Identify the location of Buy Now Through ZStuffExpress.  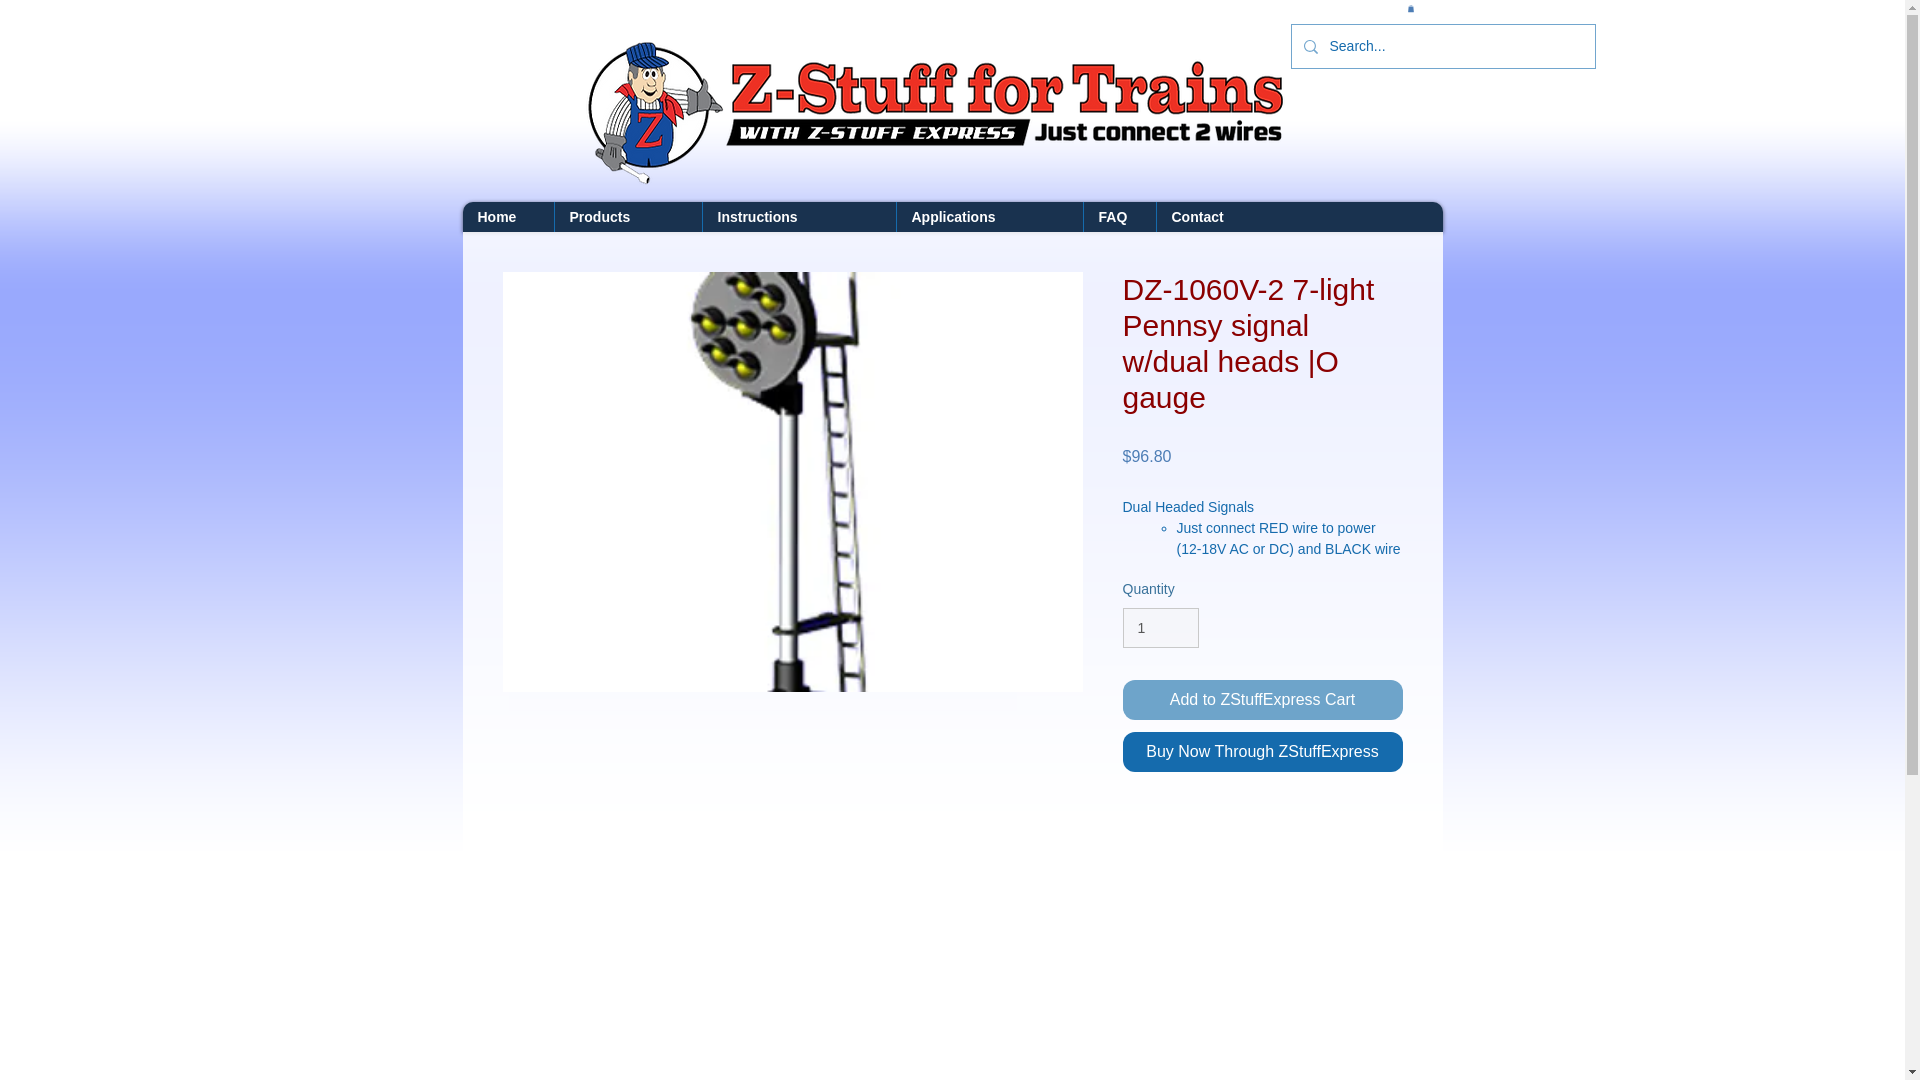
(1261, 752).